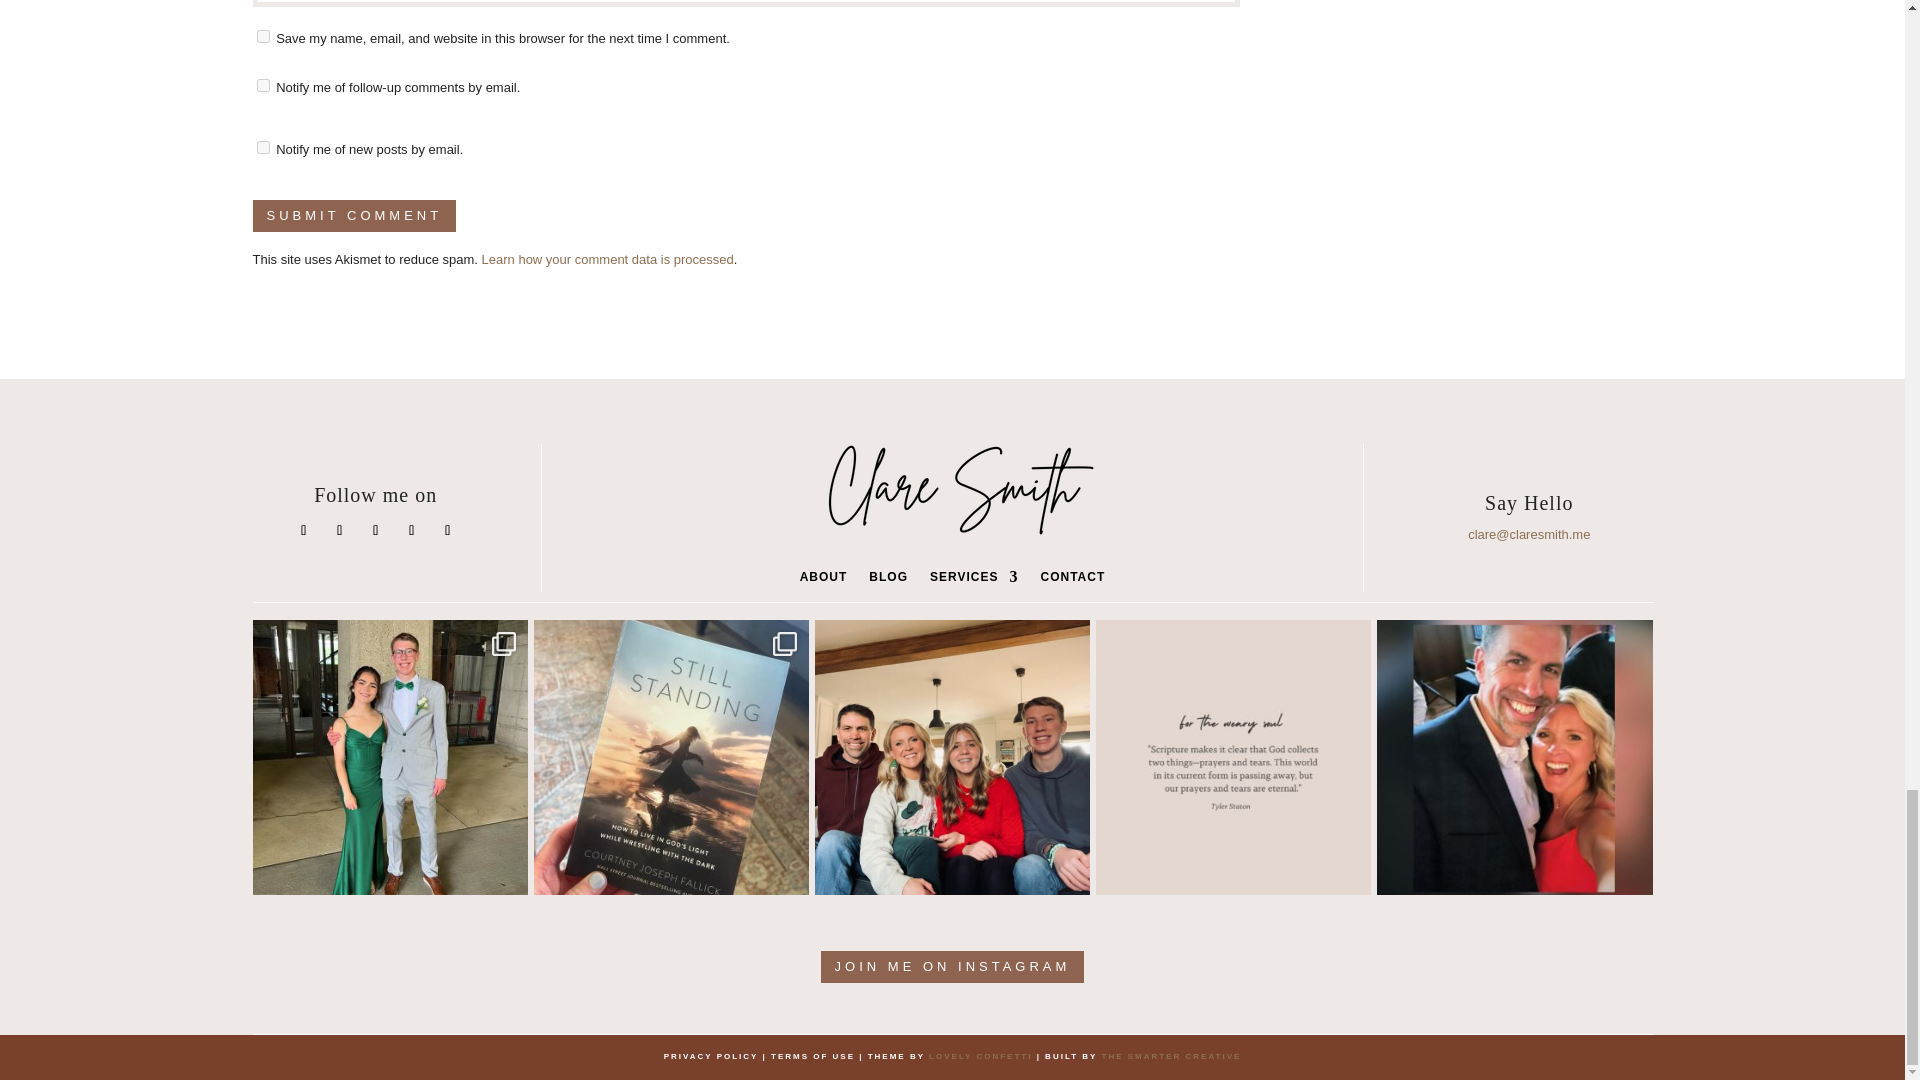 This screenshot has height=1080, width=1920. Describe the element at coordinates (304, 531) in the screenshot. I see `Follow on Facebook` at that location.